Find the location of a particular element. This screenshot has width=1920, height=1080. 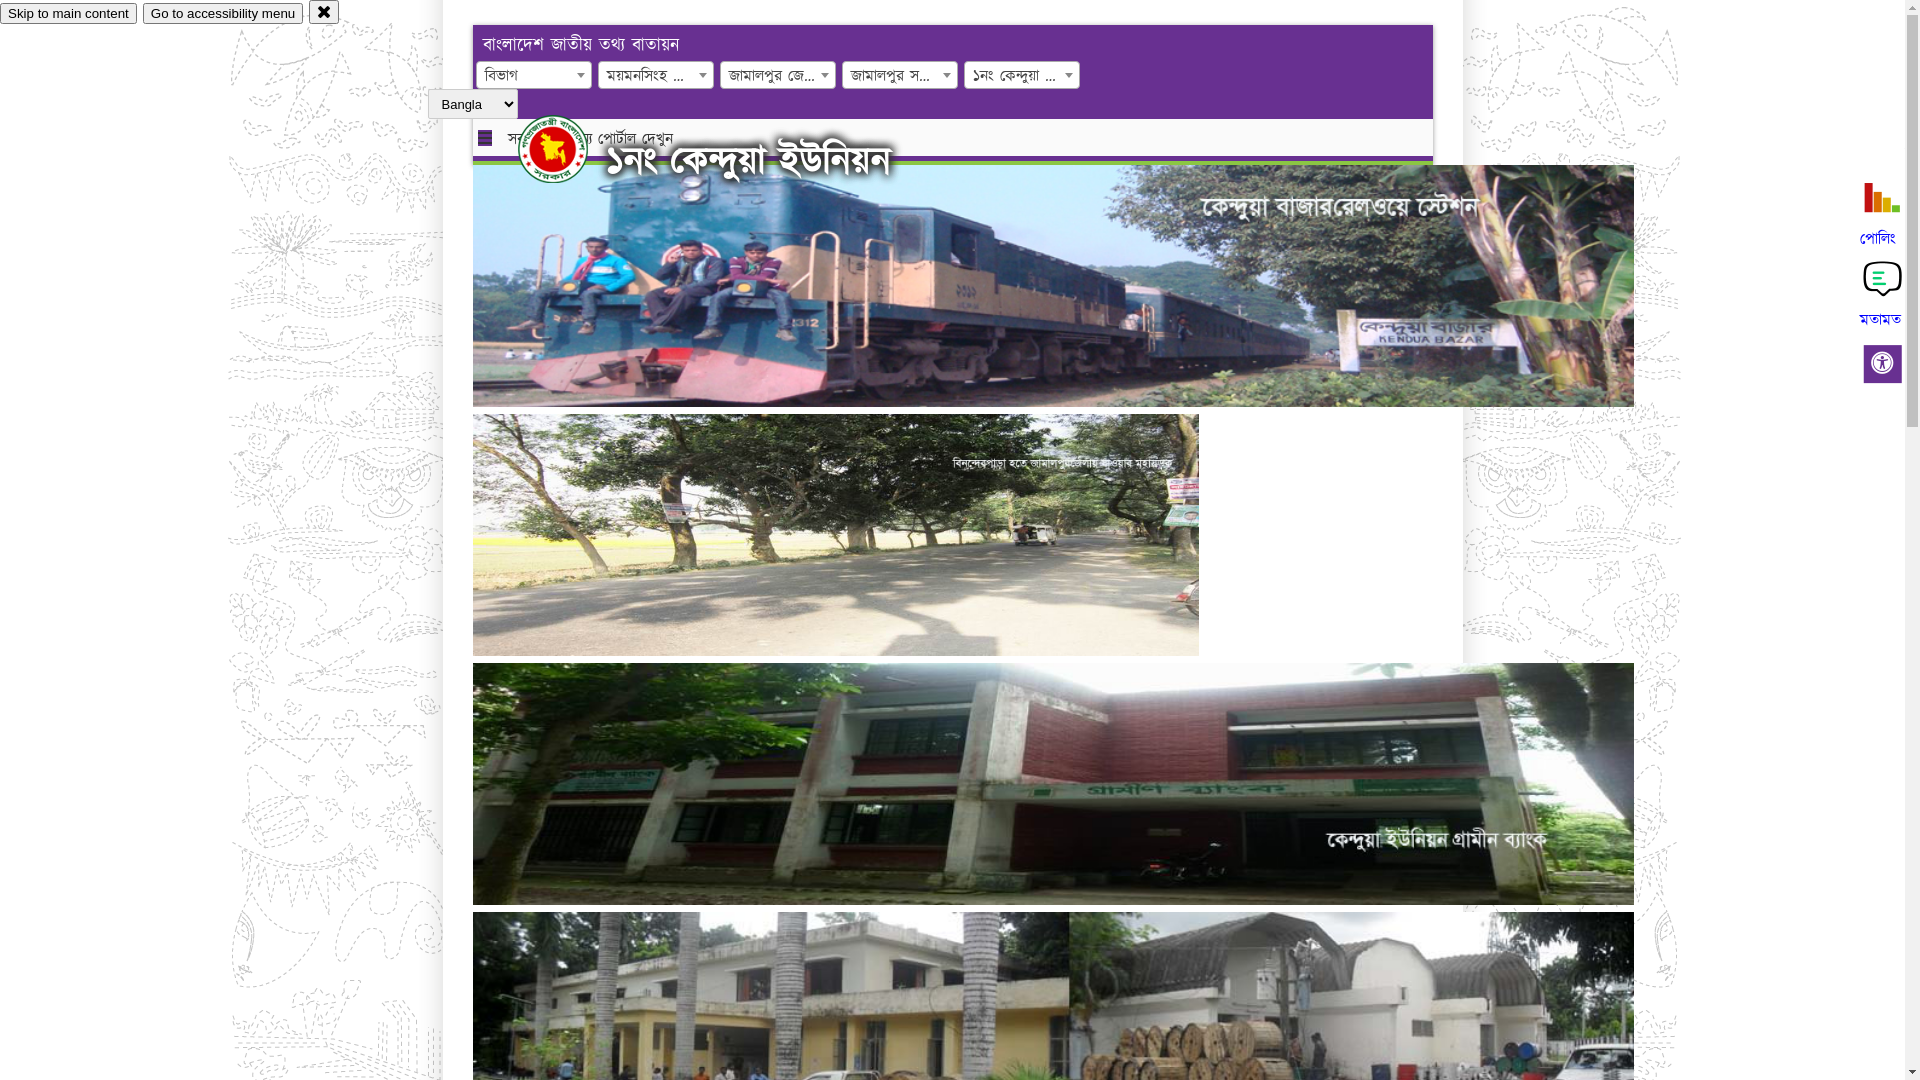


                
             is located at coordinates (570, 149).